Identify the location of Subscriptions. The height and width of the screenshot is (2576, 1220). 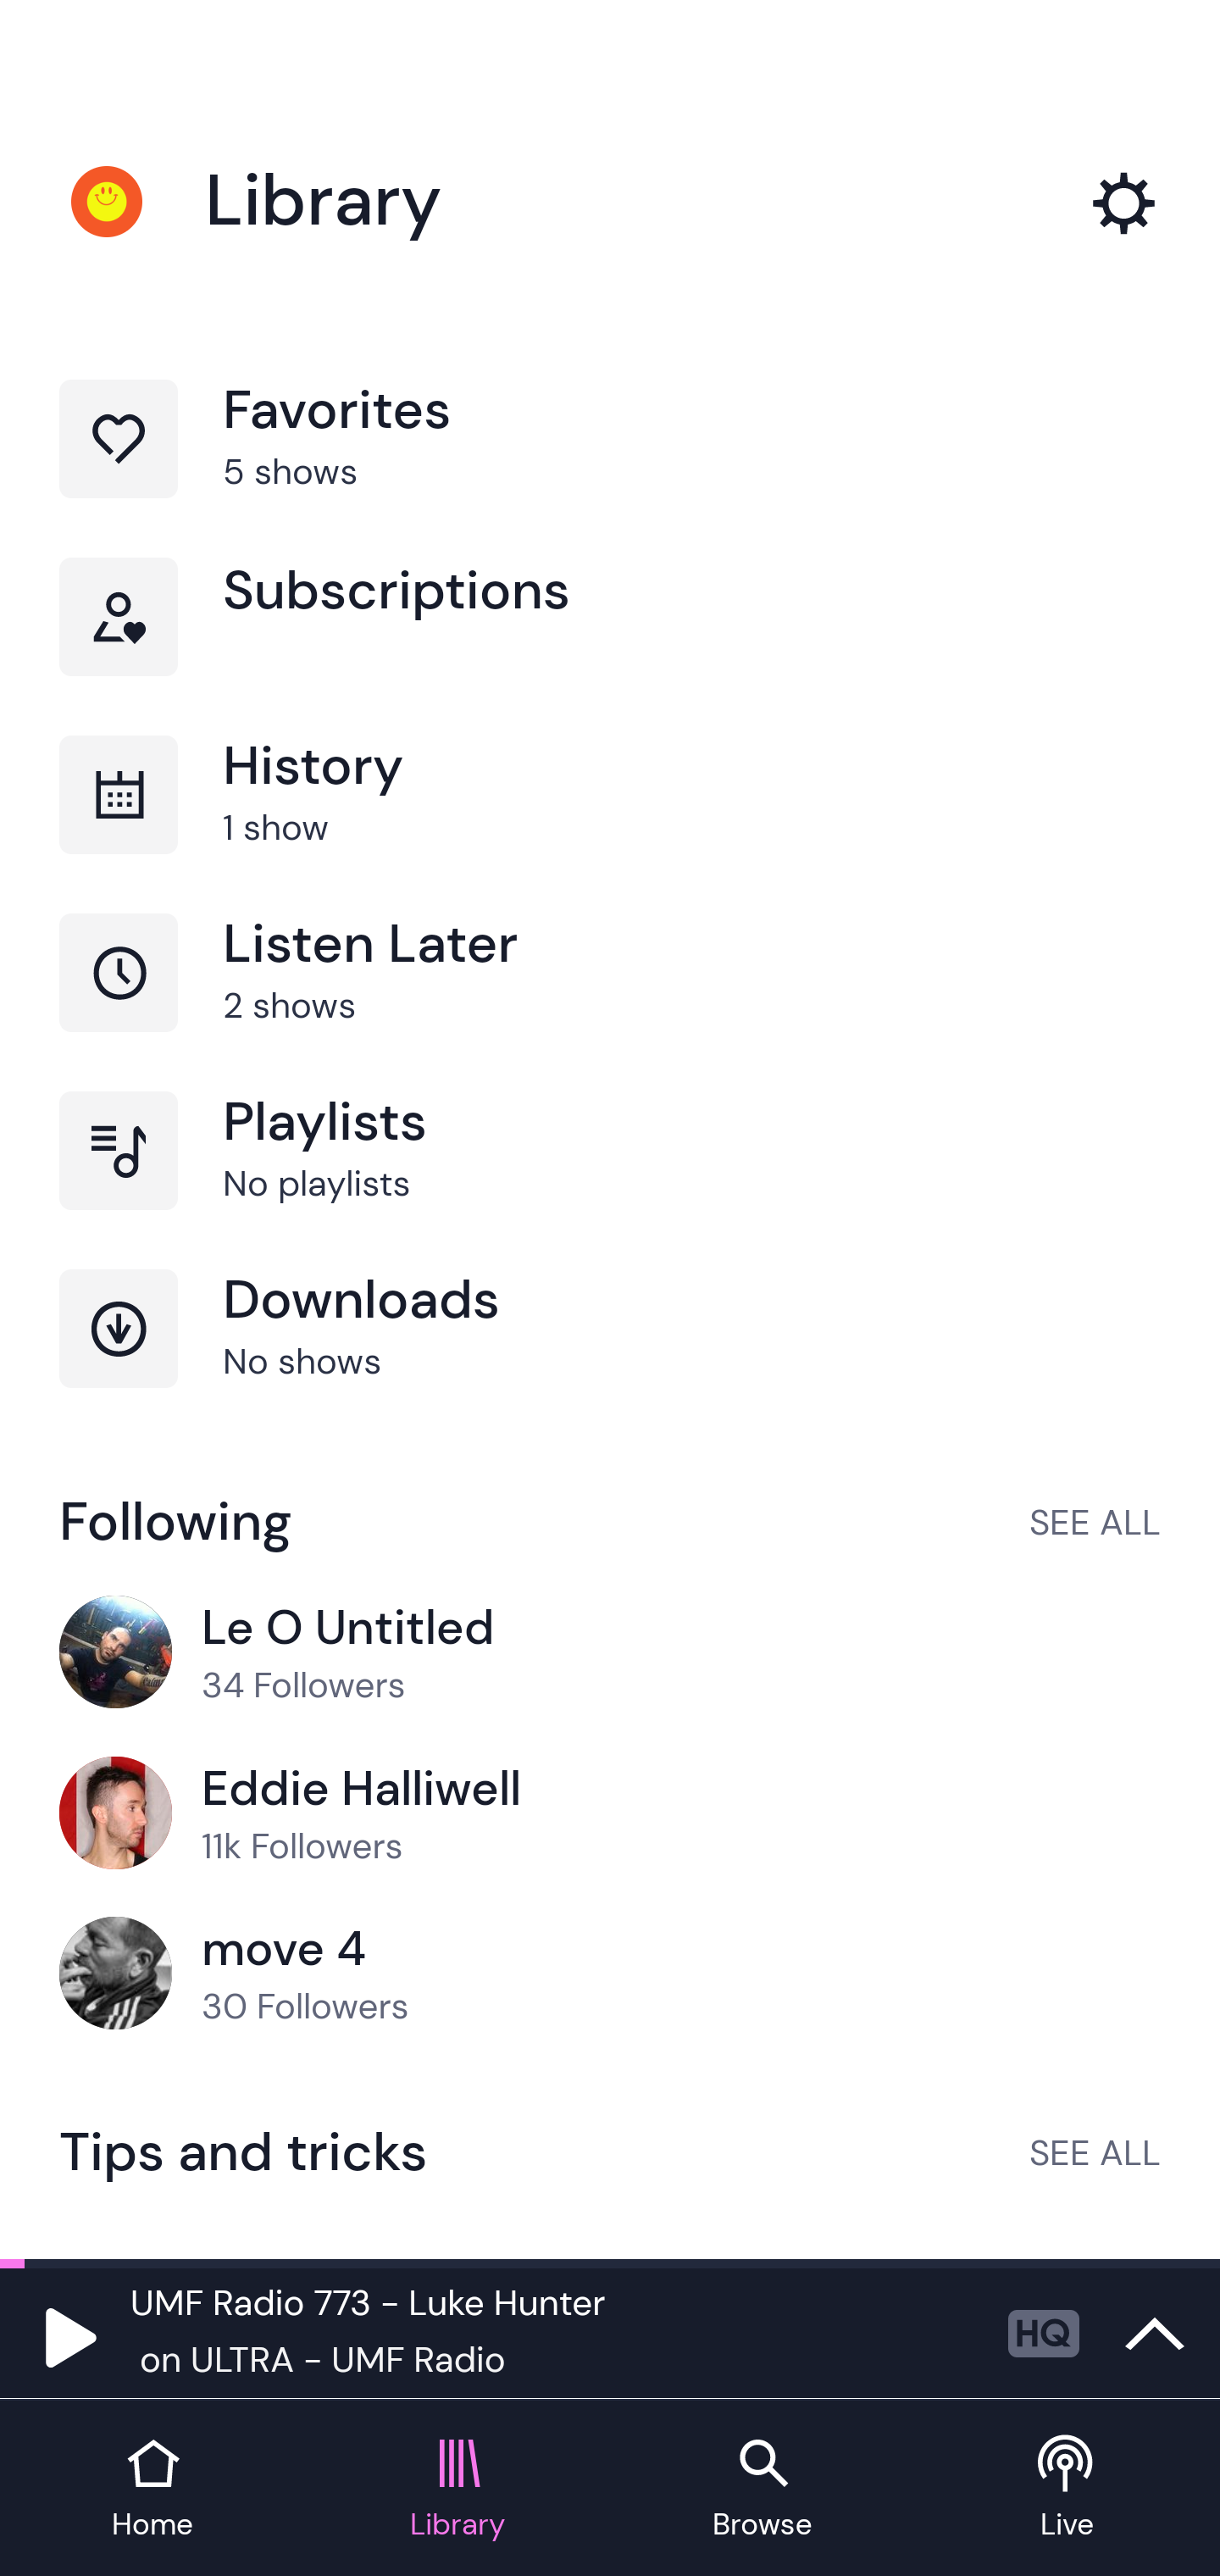
(610, 646).